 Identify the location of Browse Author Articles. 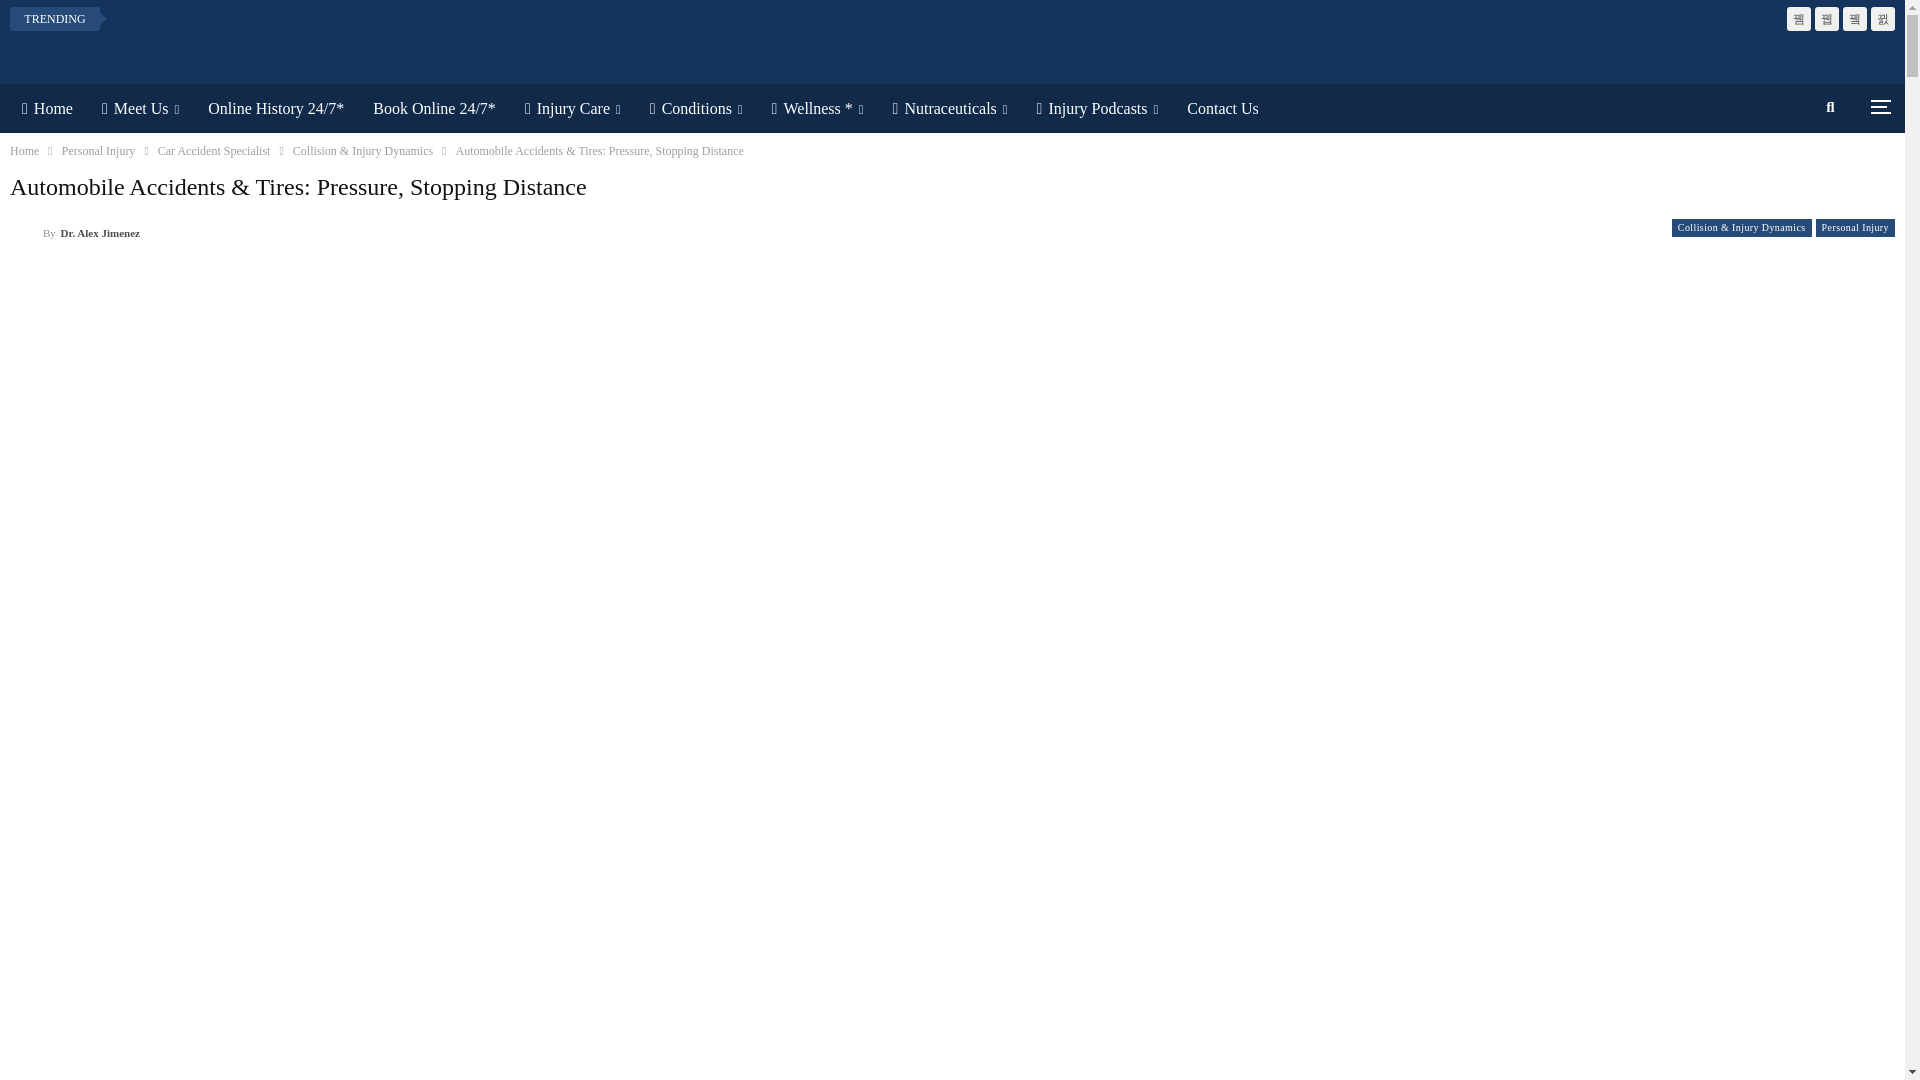
(74, 232).